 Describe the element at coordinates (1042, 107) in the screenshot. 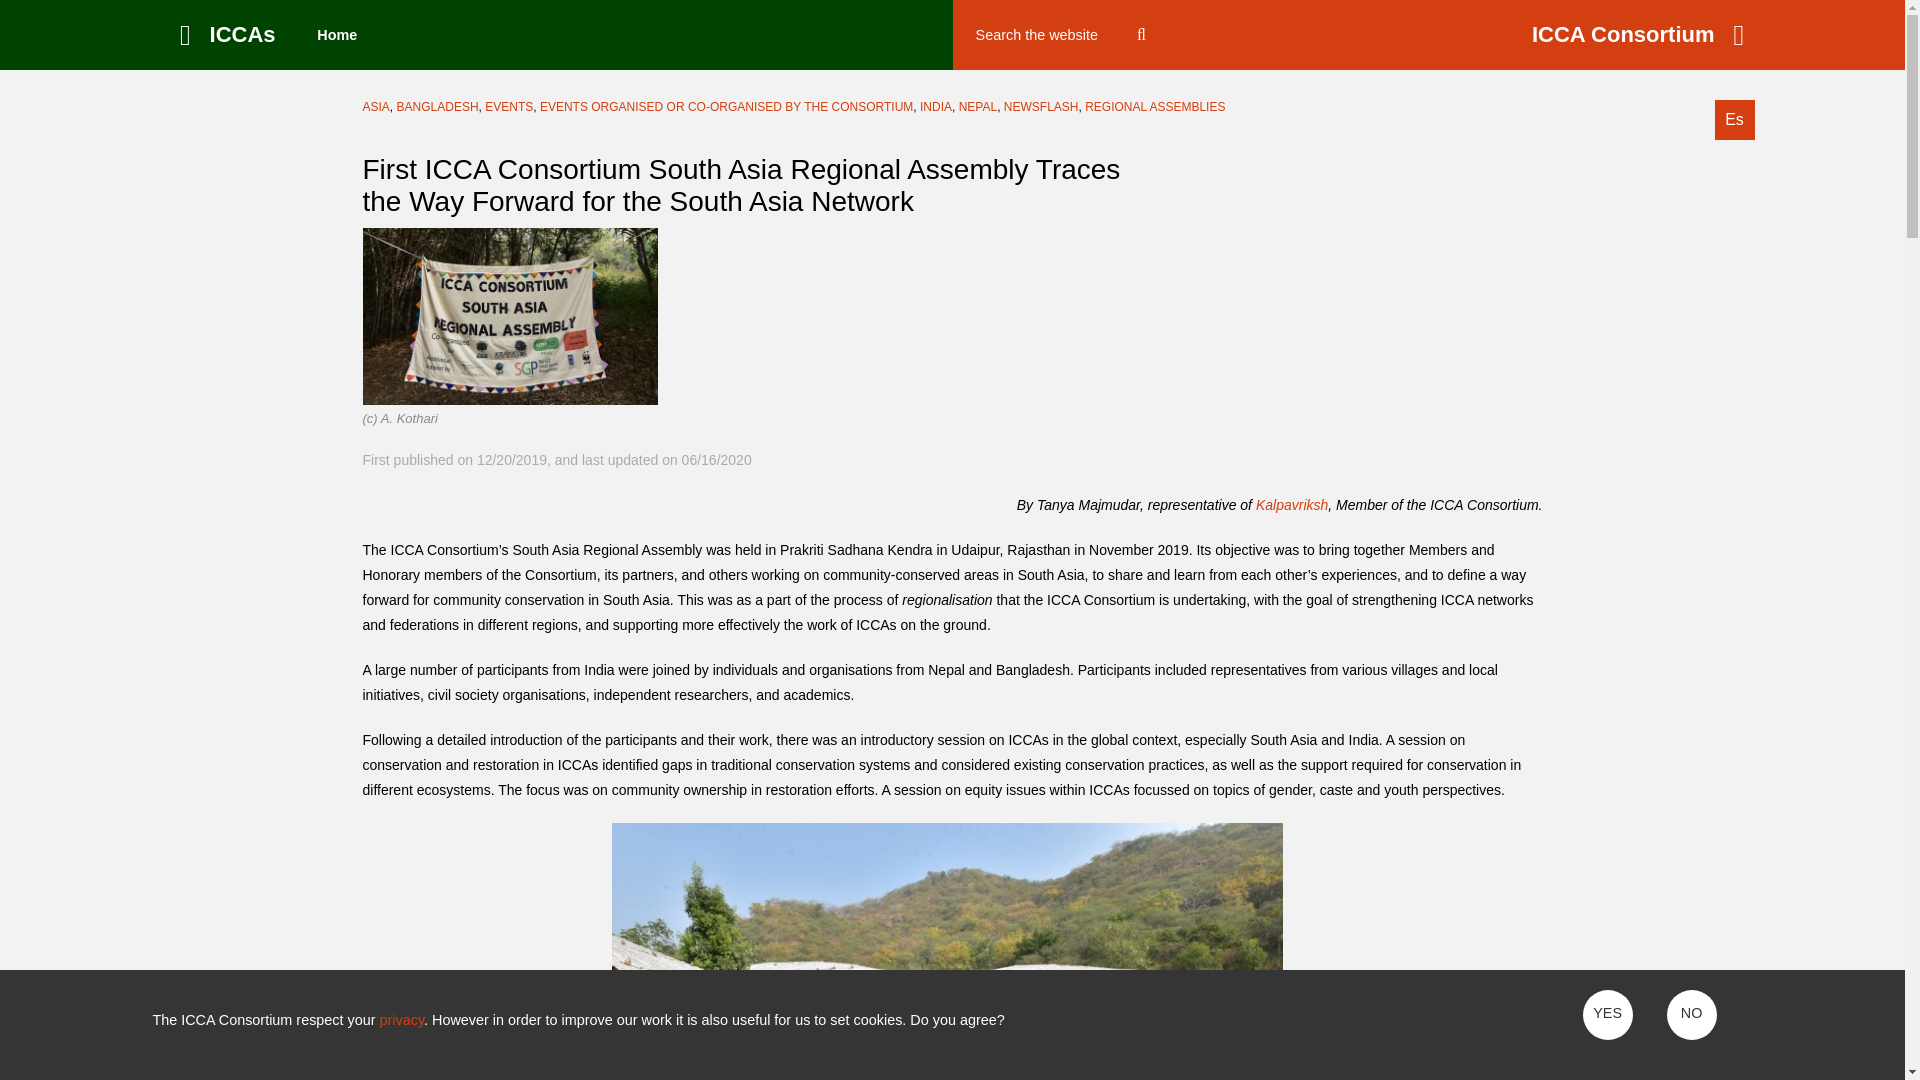

I see `Newsflash` at that location.